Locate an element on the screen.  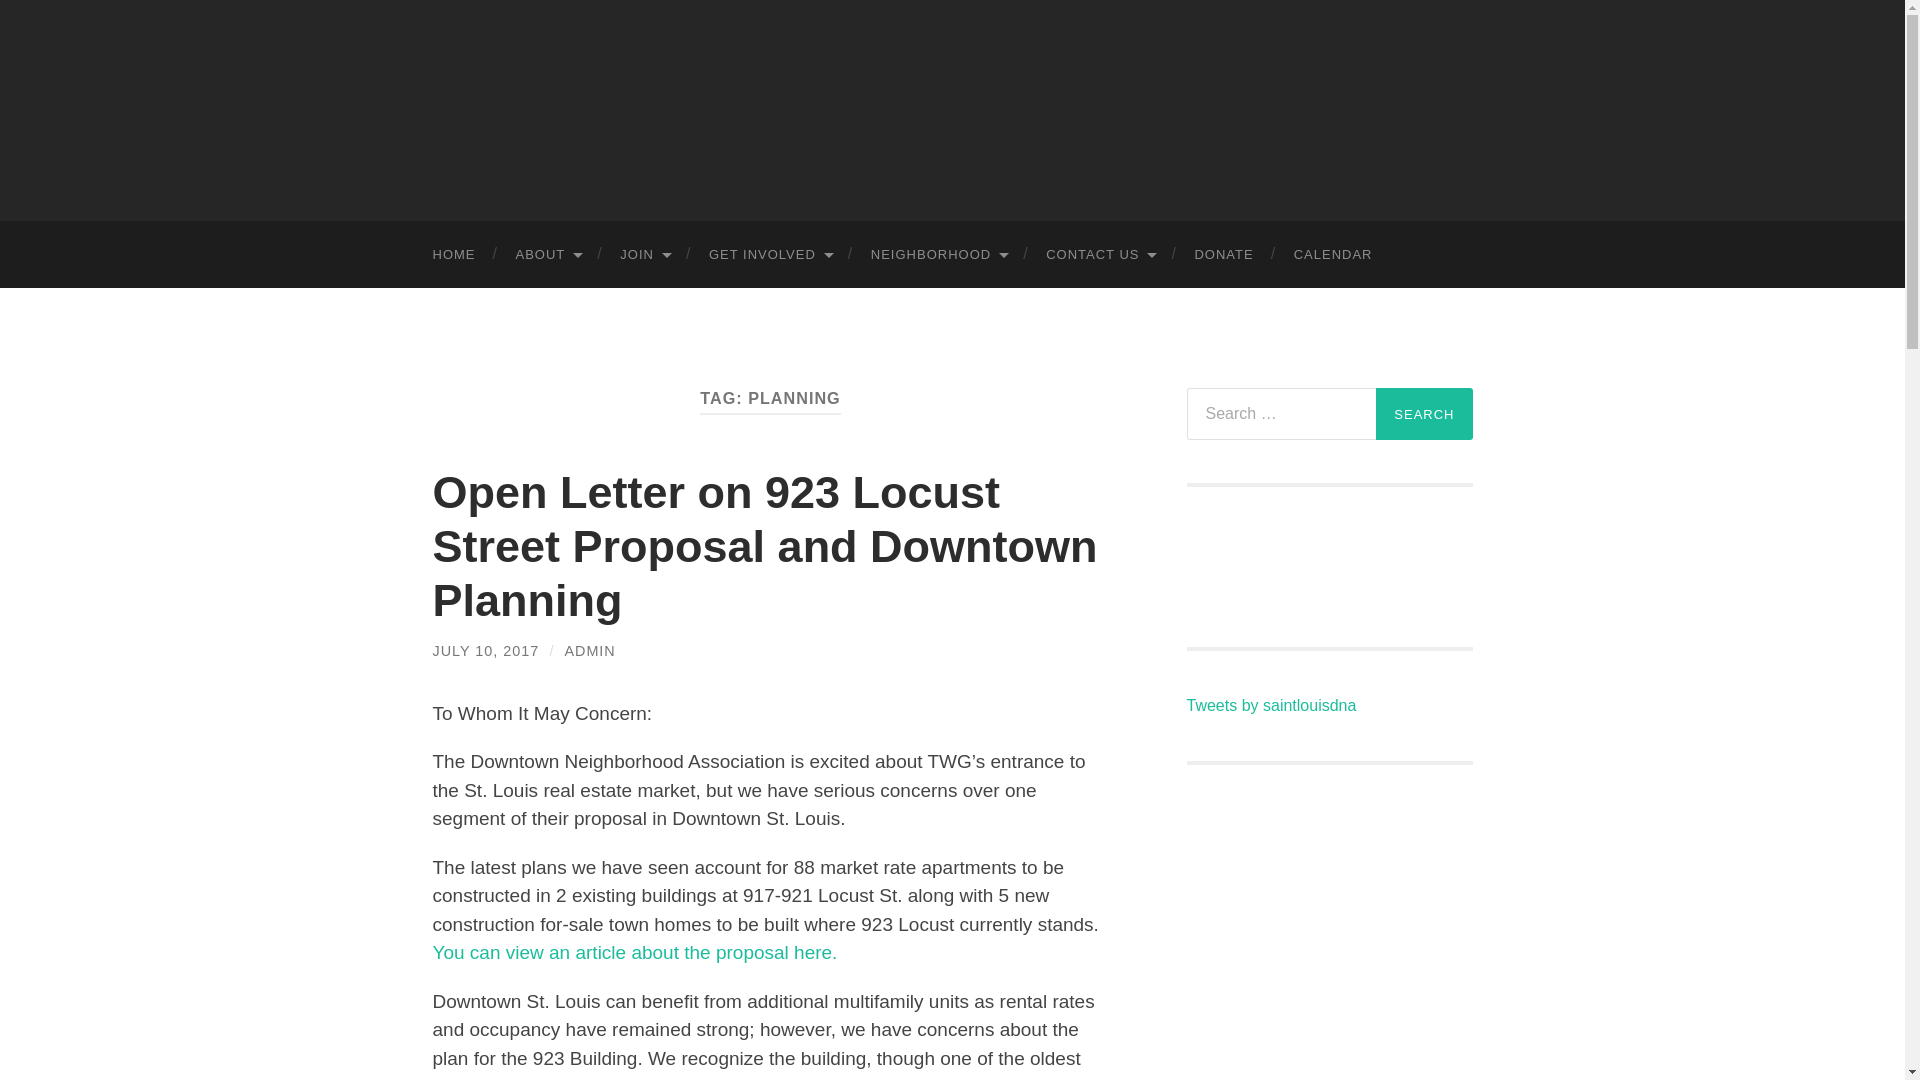
HOME is located at coordinates (454, 254).